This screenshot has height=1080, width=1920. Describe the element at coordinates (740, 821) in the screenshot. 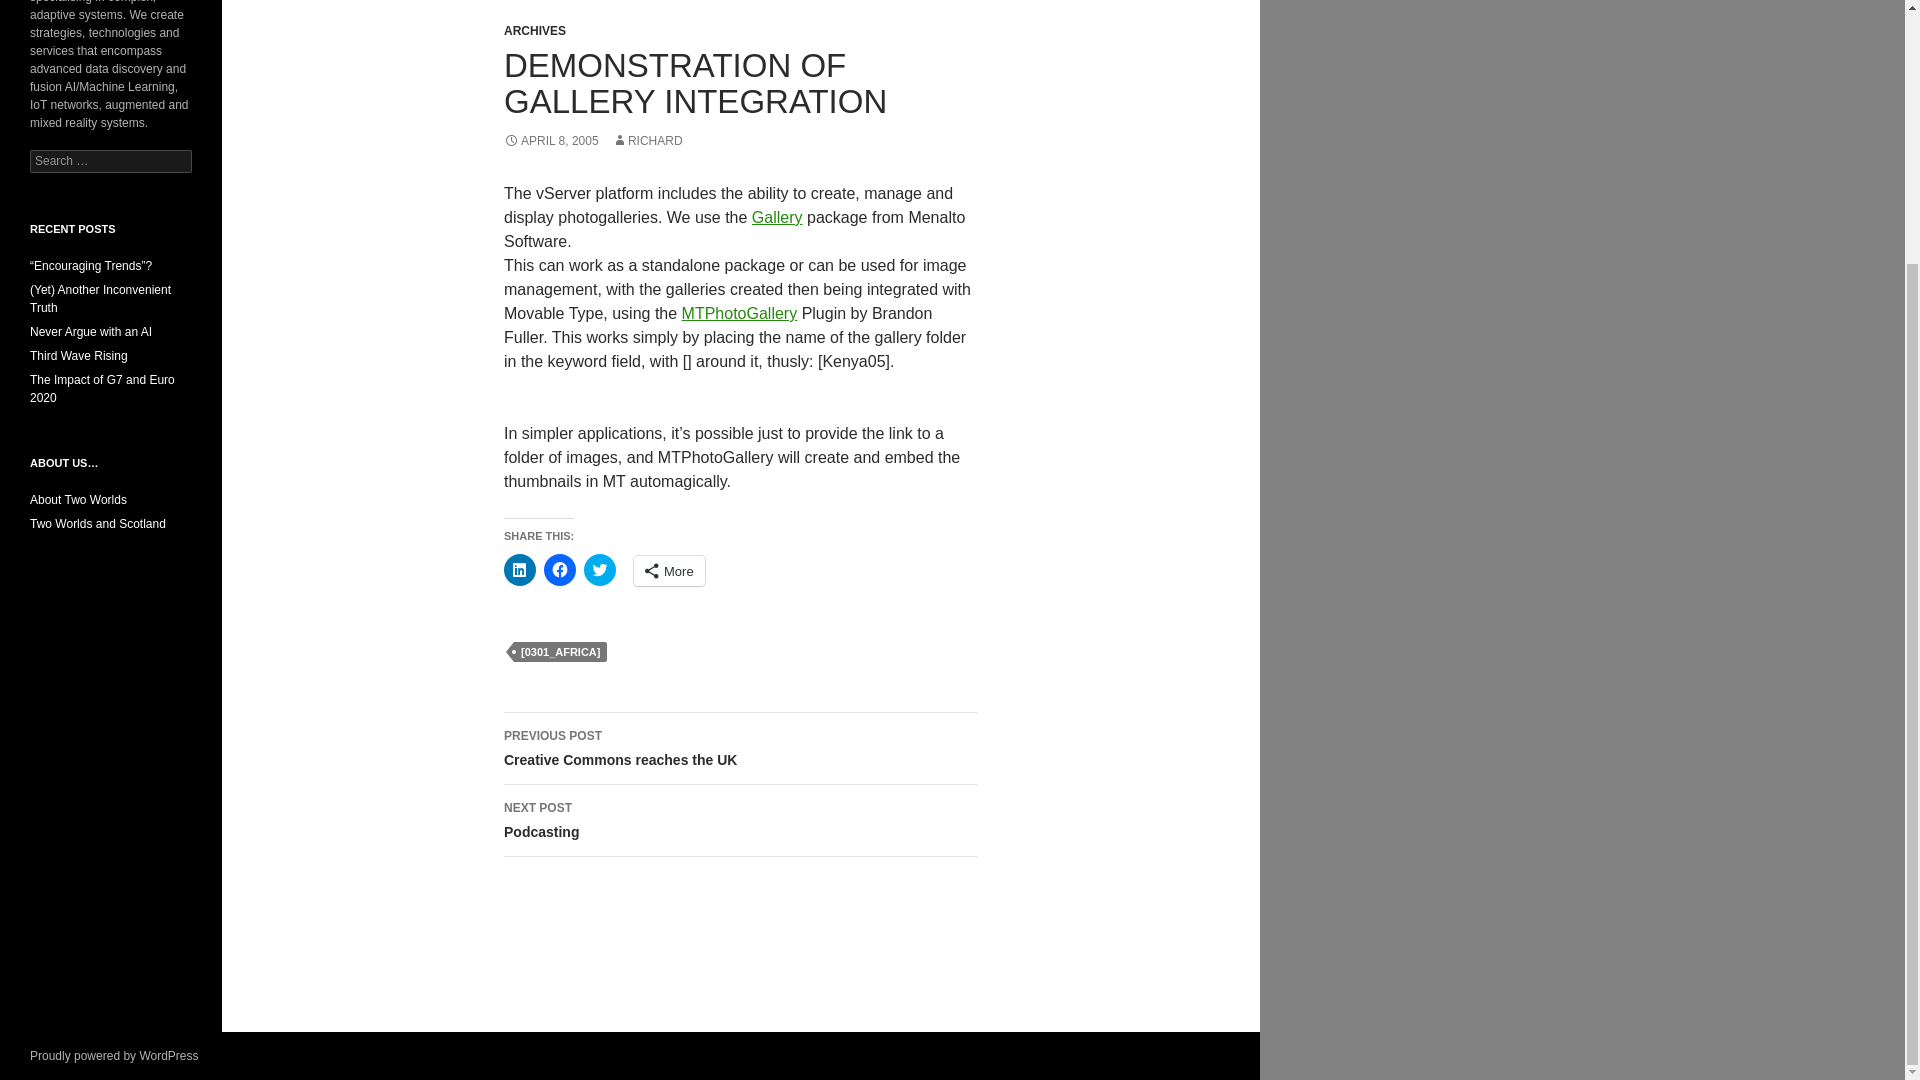

I see `MTPhotoGallery` at that location.